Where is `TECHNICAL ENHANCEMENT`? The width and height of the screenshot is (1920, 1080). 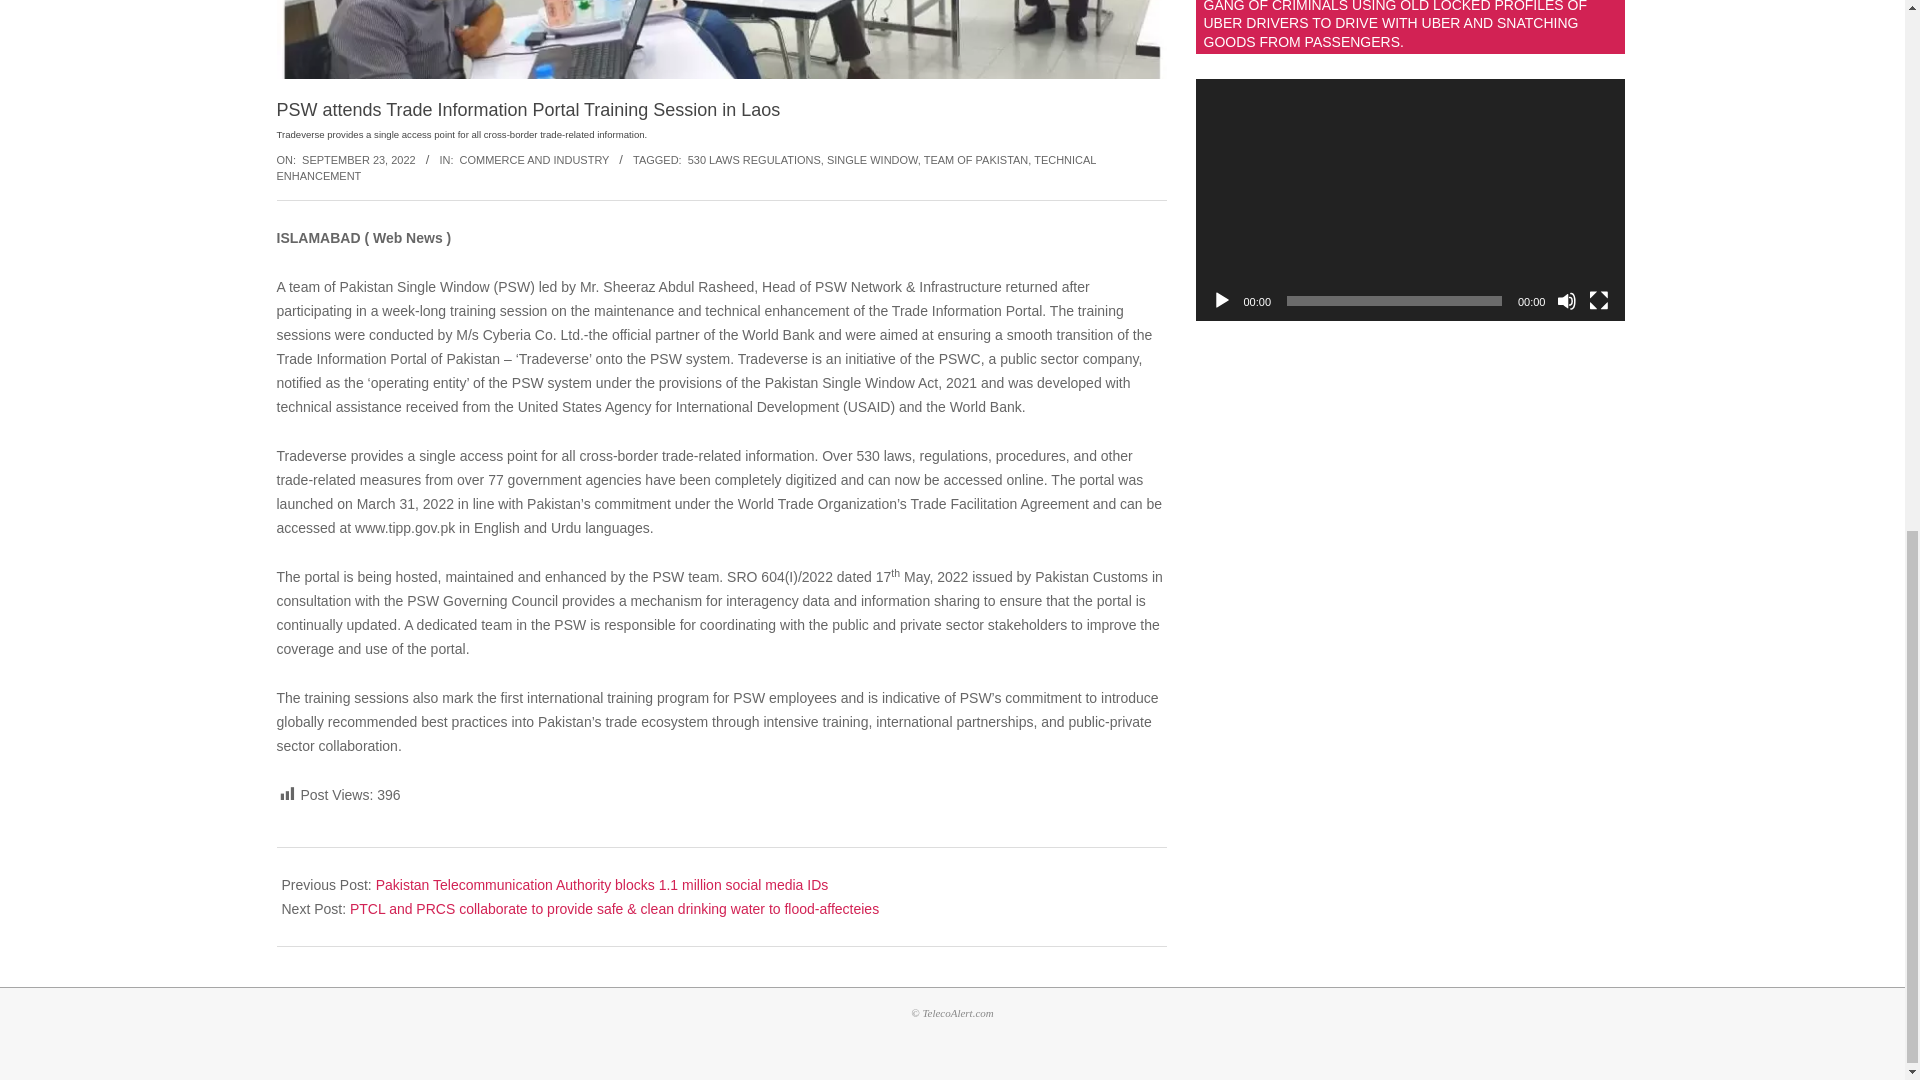 TECHNICAL ENHANCEMENT is located at coordinates (686, 168).